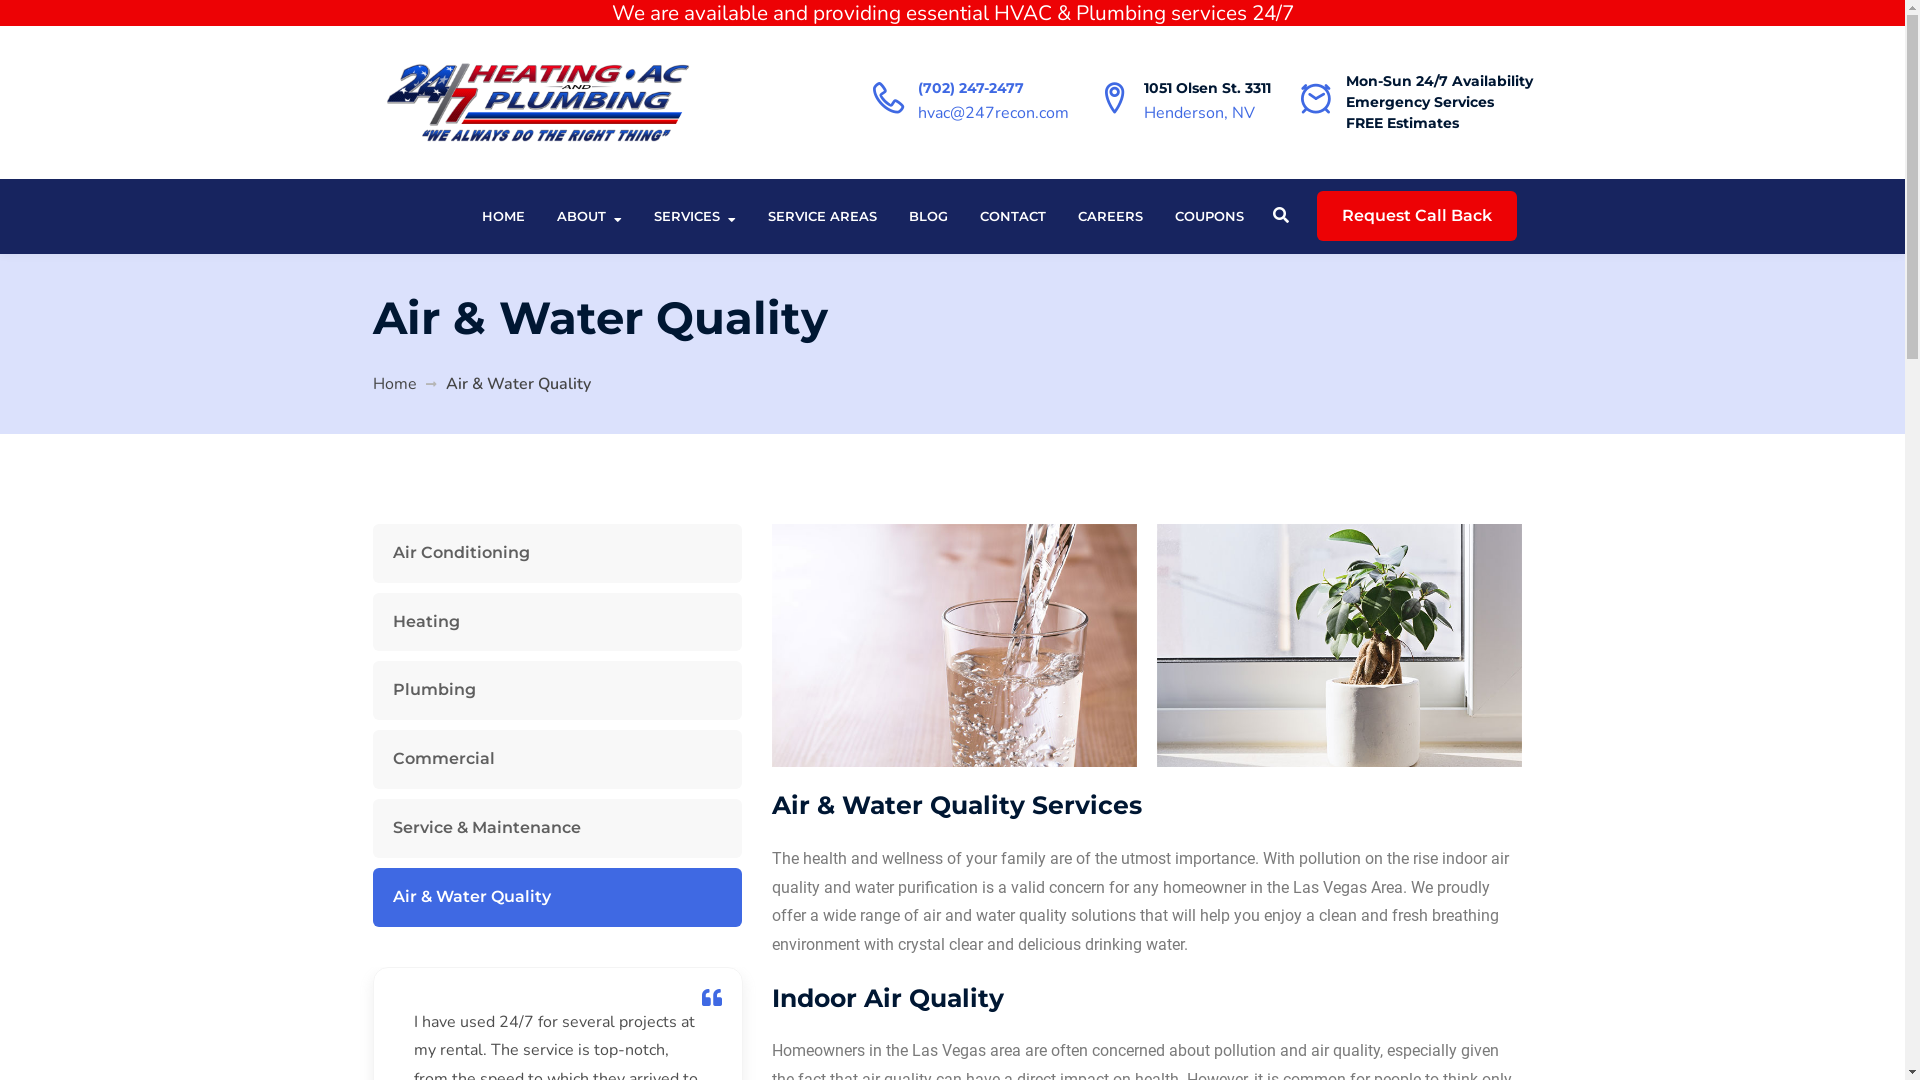 The height and width of the screenshot is (1080, 1920). I want to click on SERVICE AREAS, so click(822, 216).